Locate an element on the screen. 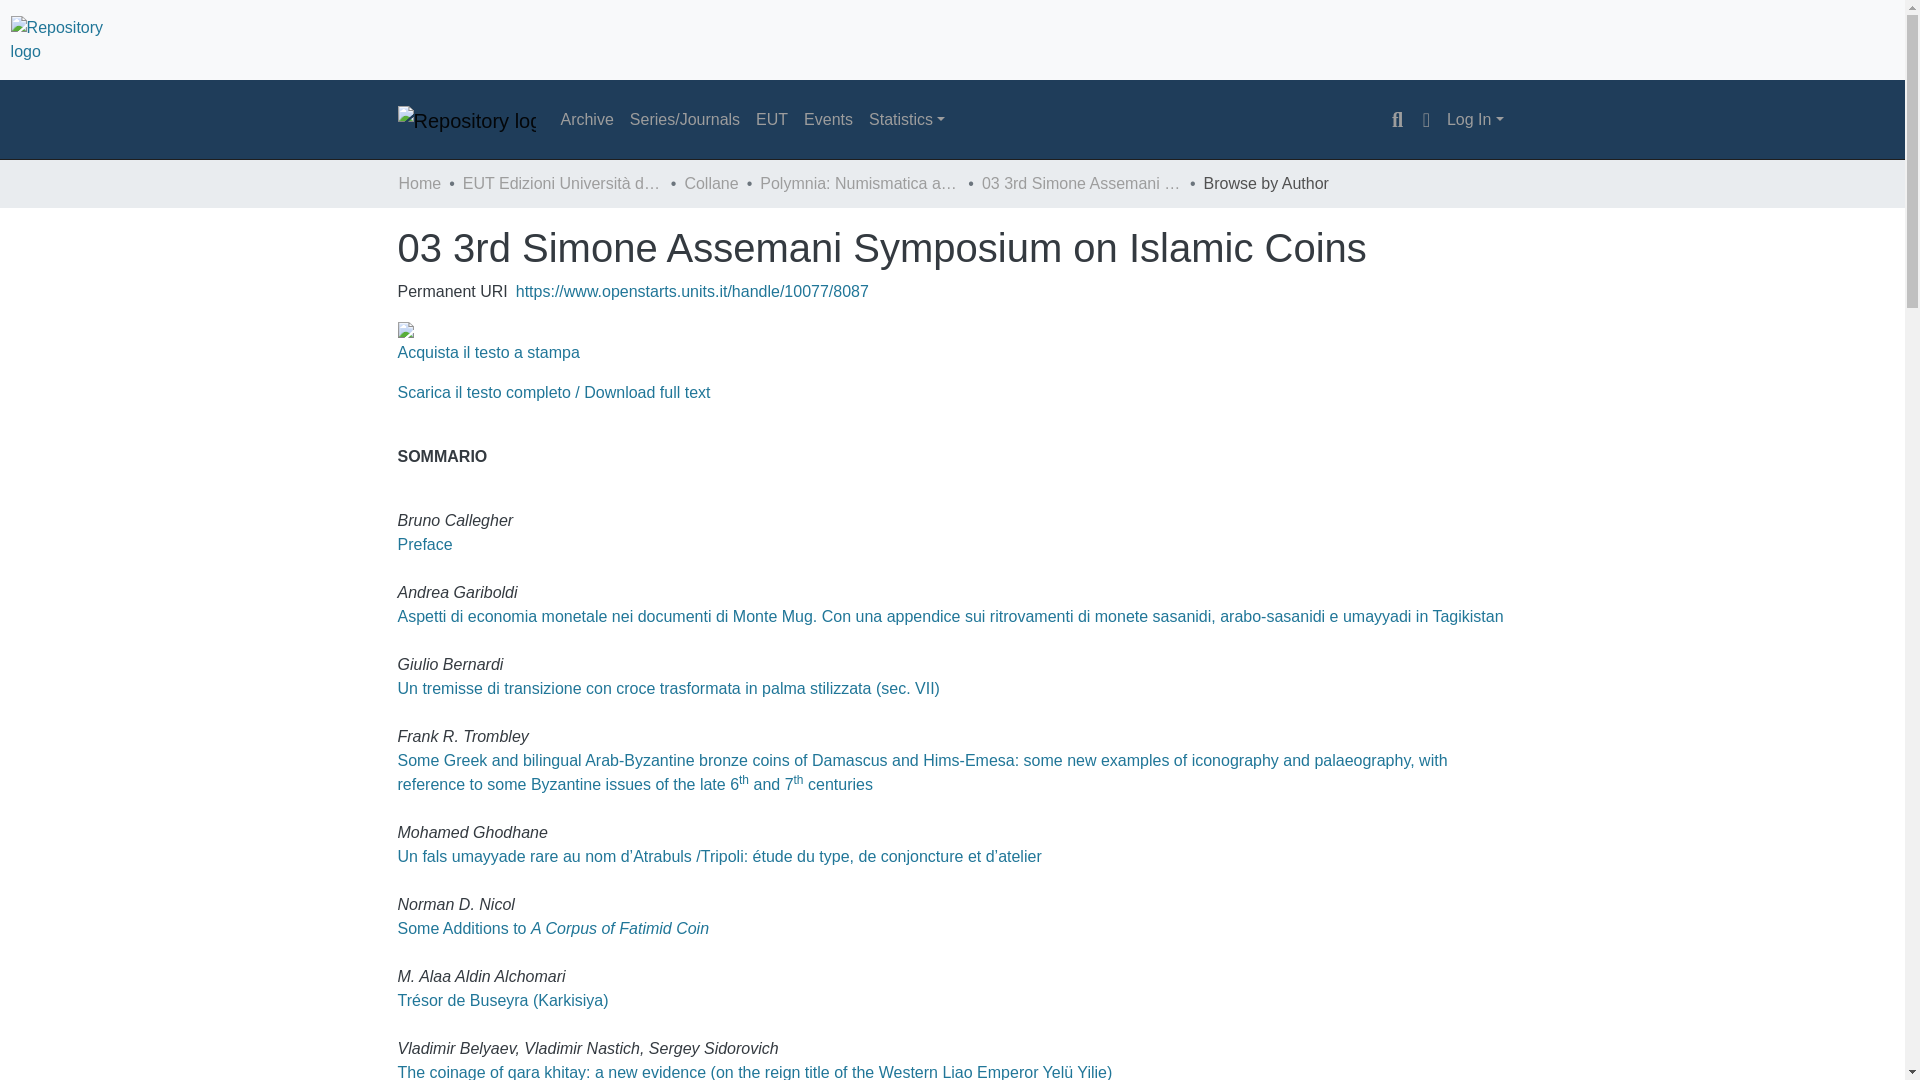 Image resolution: width=1920 pixels, height=1080 pixels. 03 3rd Simone Assemani Symposium on Islamic Coins is located at coordinates (1082, 183).